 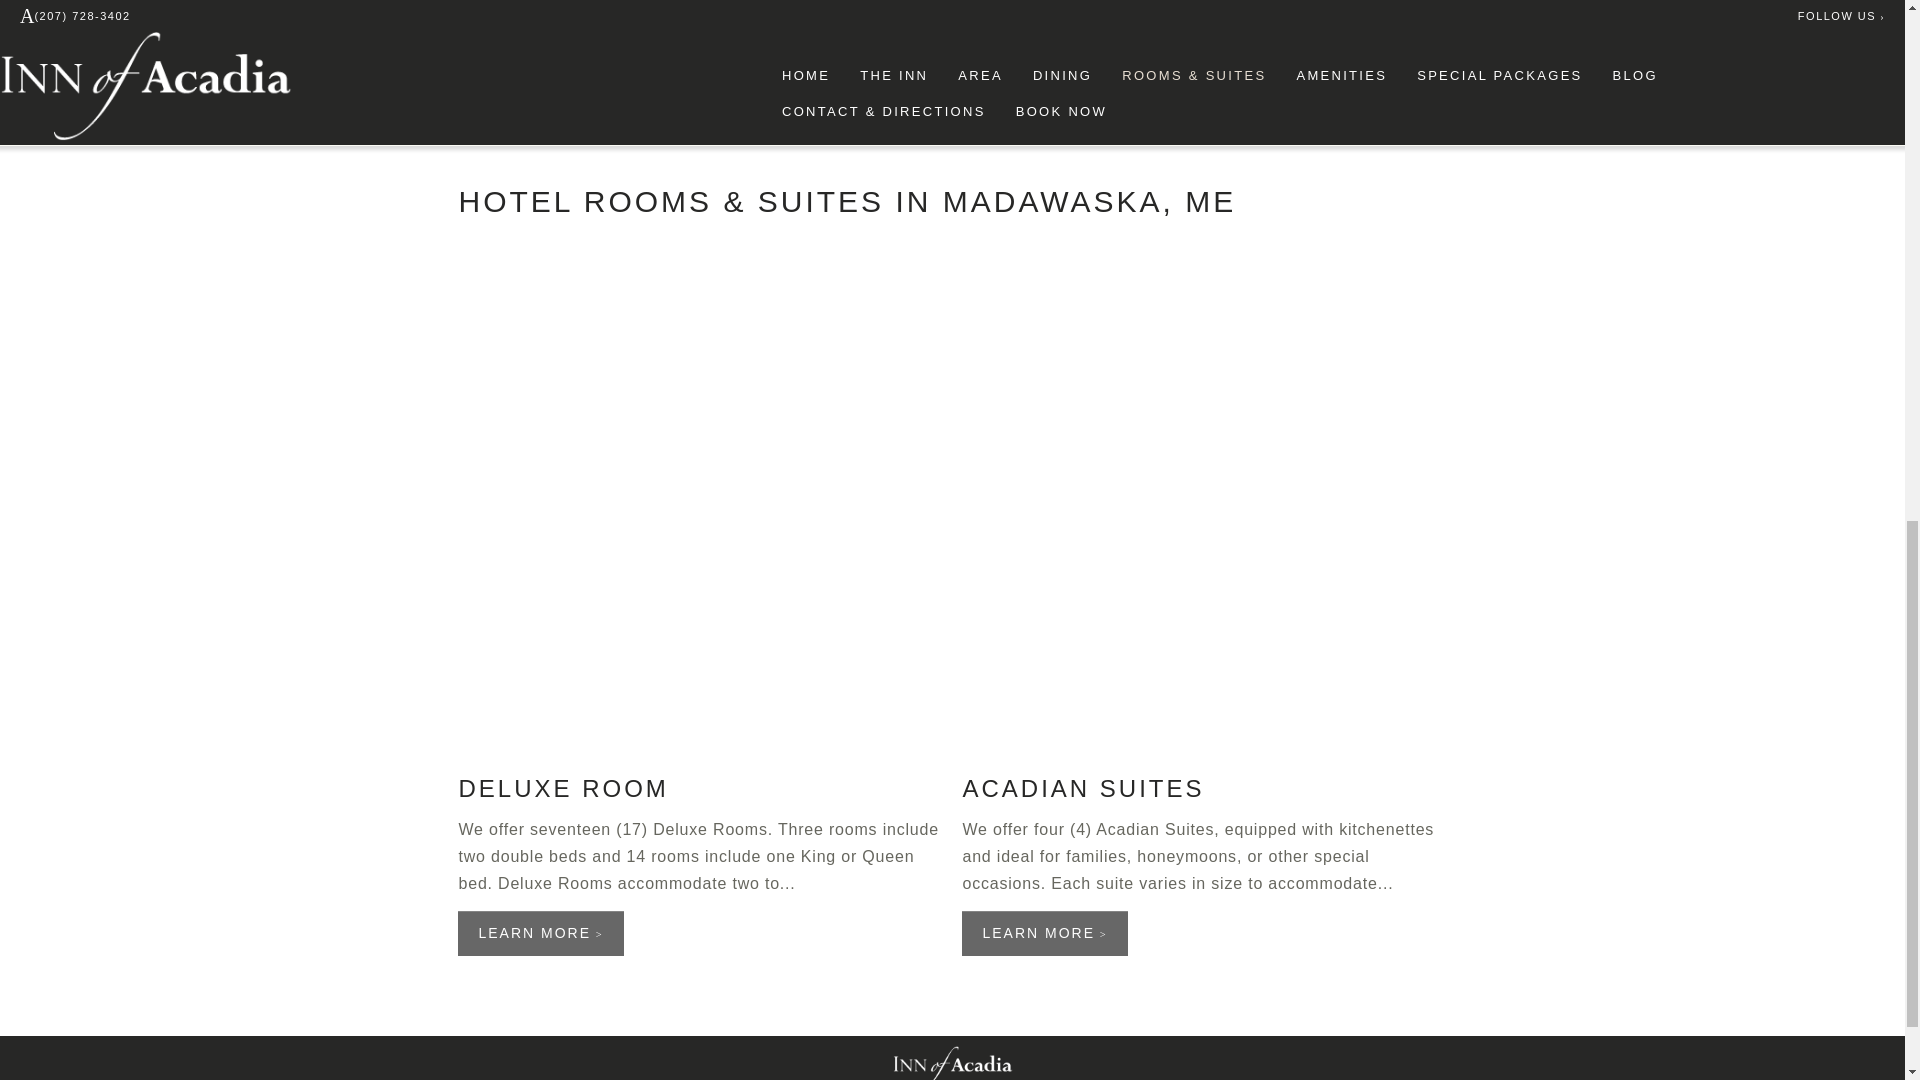 I want to click on click here., so click(x=708, y=48).